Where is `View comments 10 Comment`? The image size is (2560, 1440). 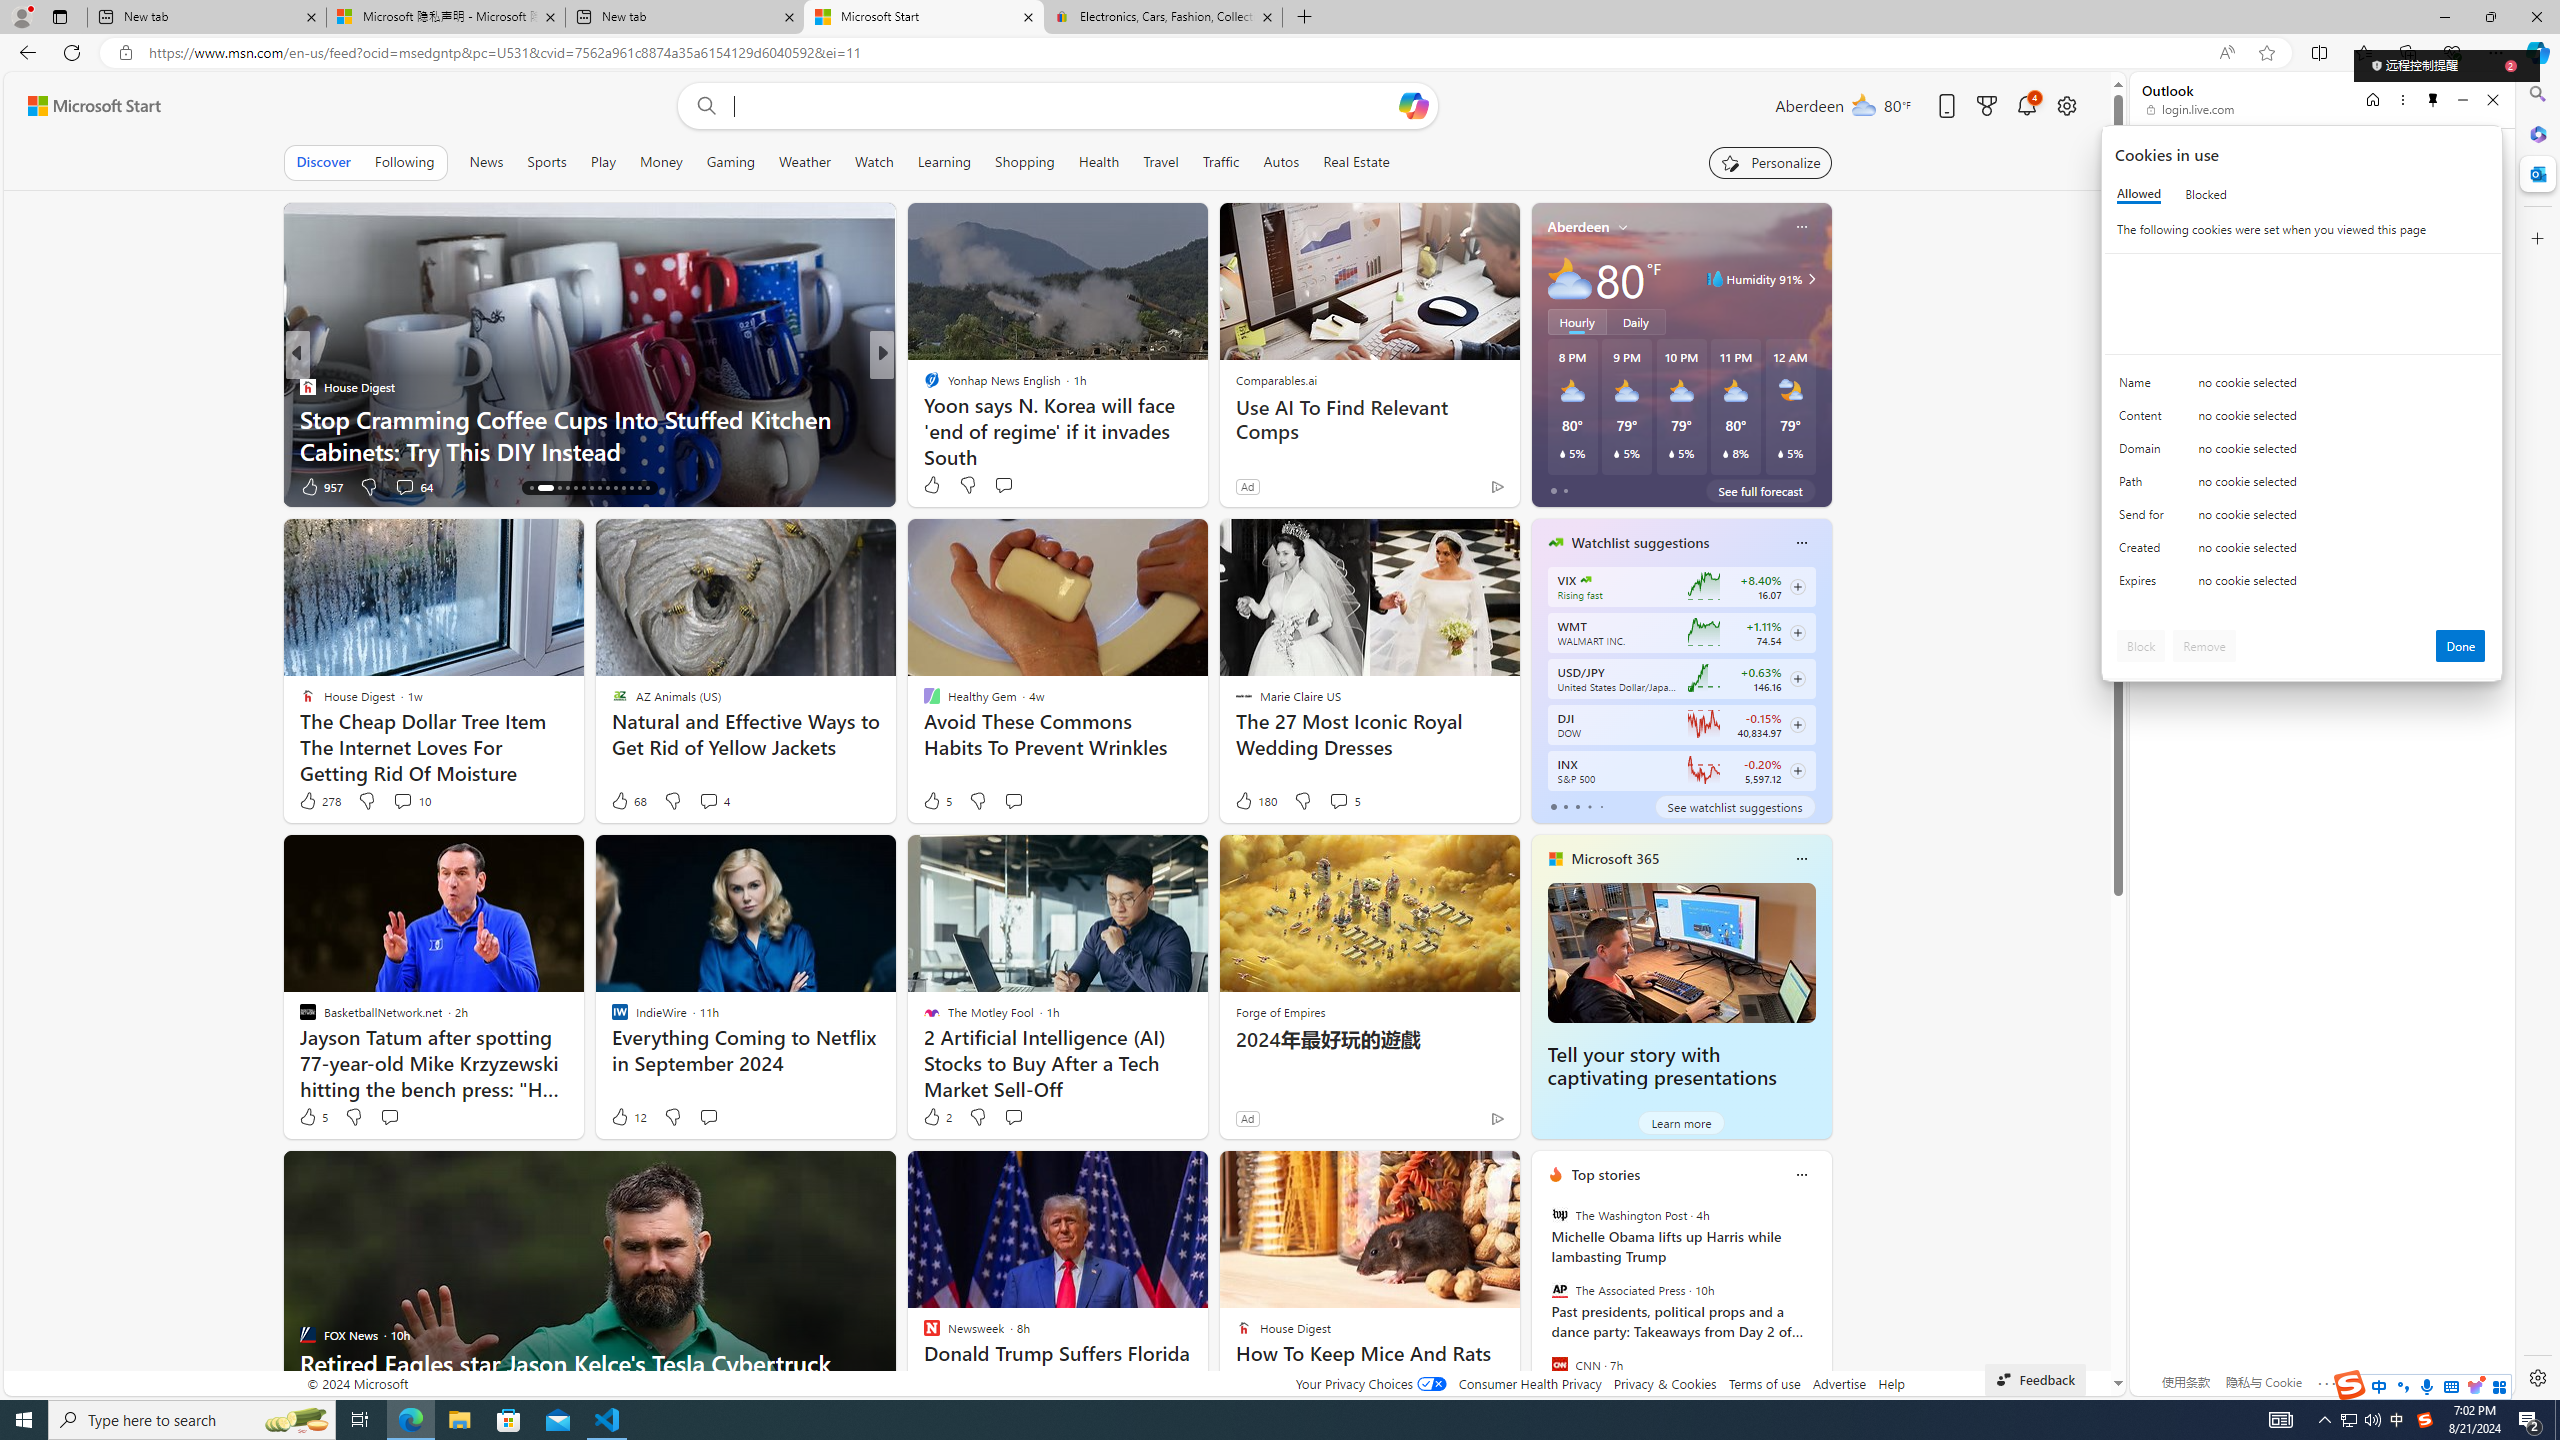
View comments 10 Comment is located at coordinates (402, 800).